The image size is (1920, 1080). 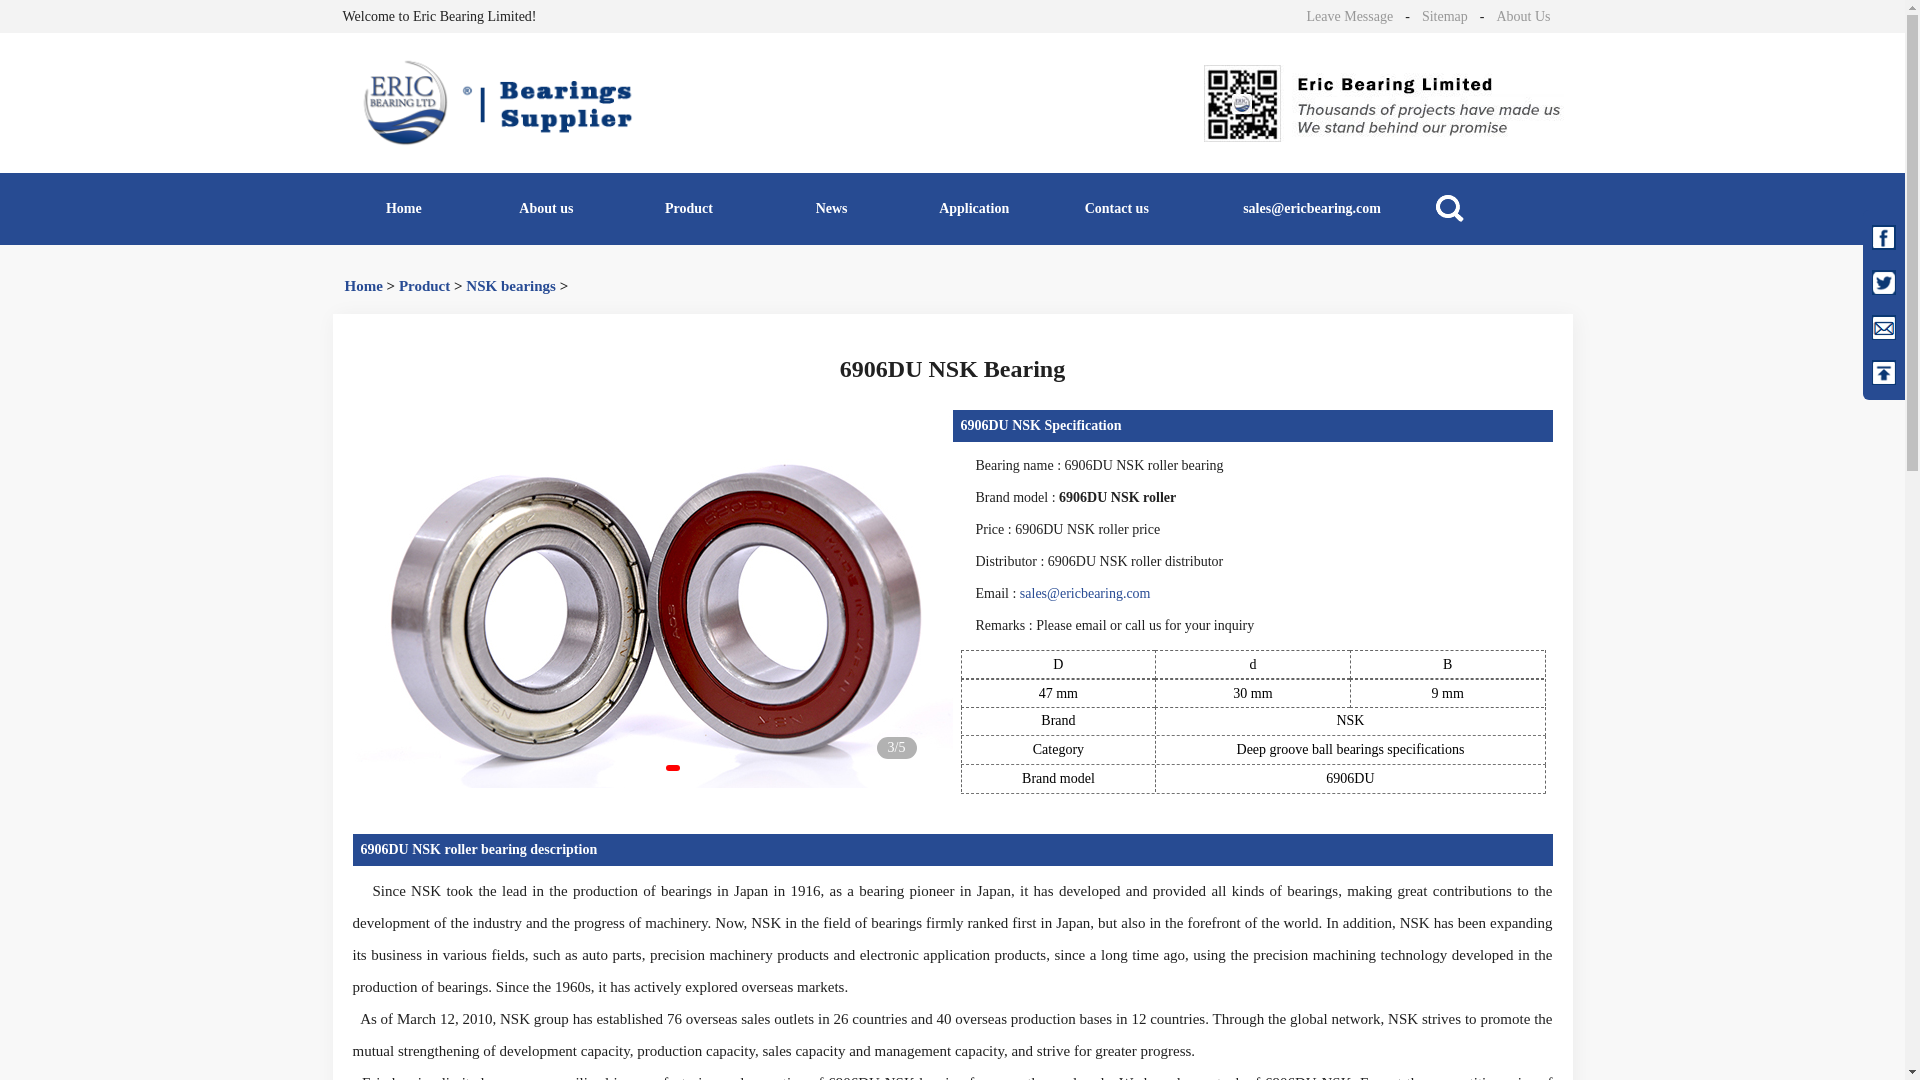 What do you see at coordinates (1523, 16) in the screenshot?
I see `About Us` at bounding box center [1523, 16].